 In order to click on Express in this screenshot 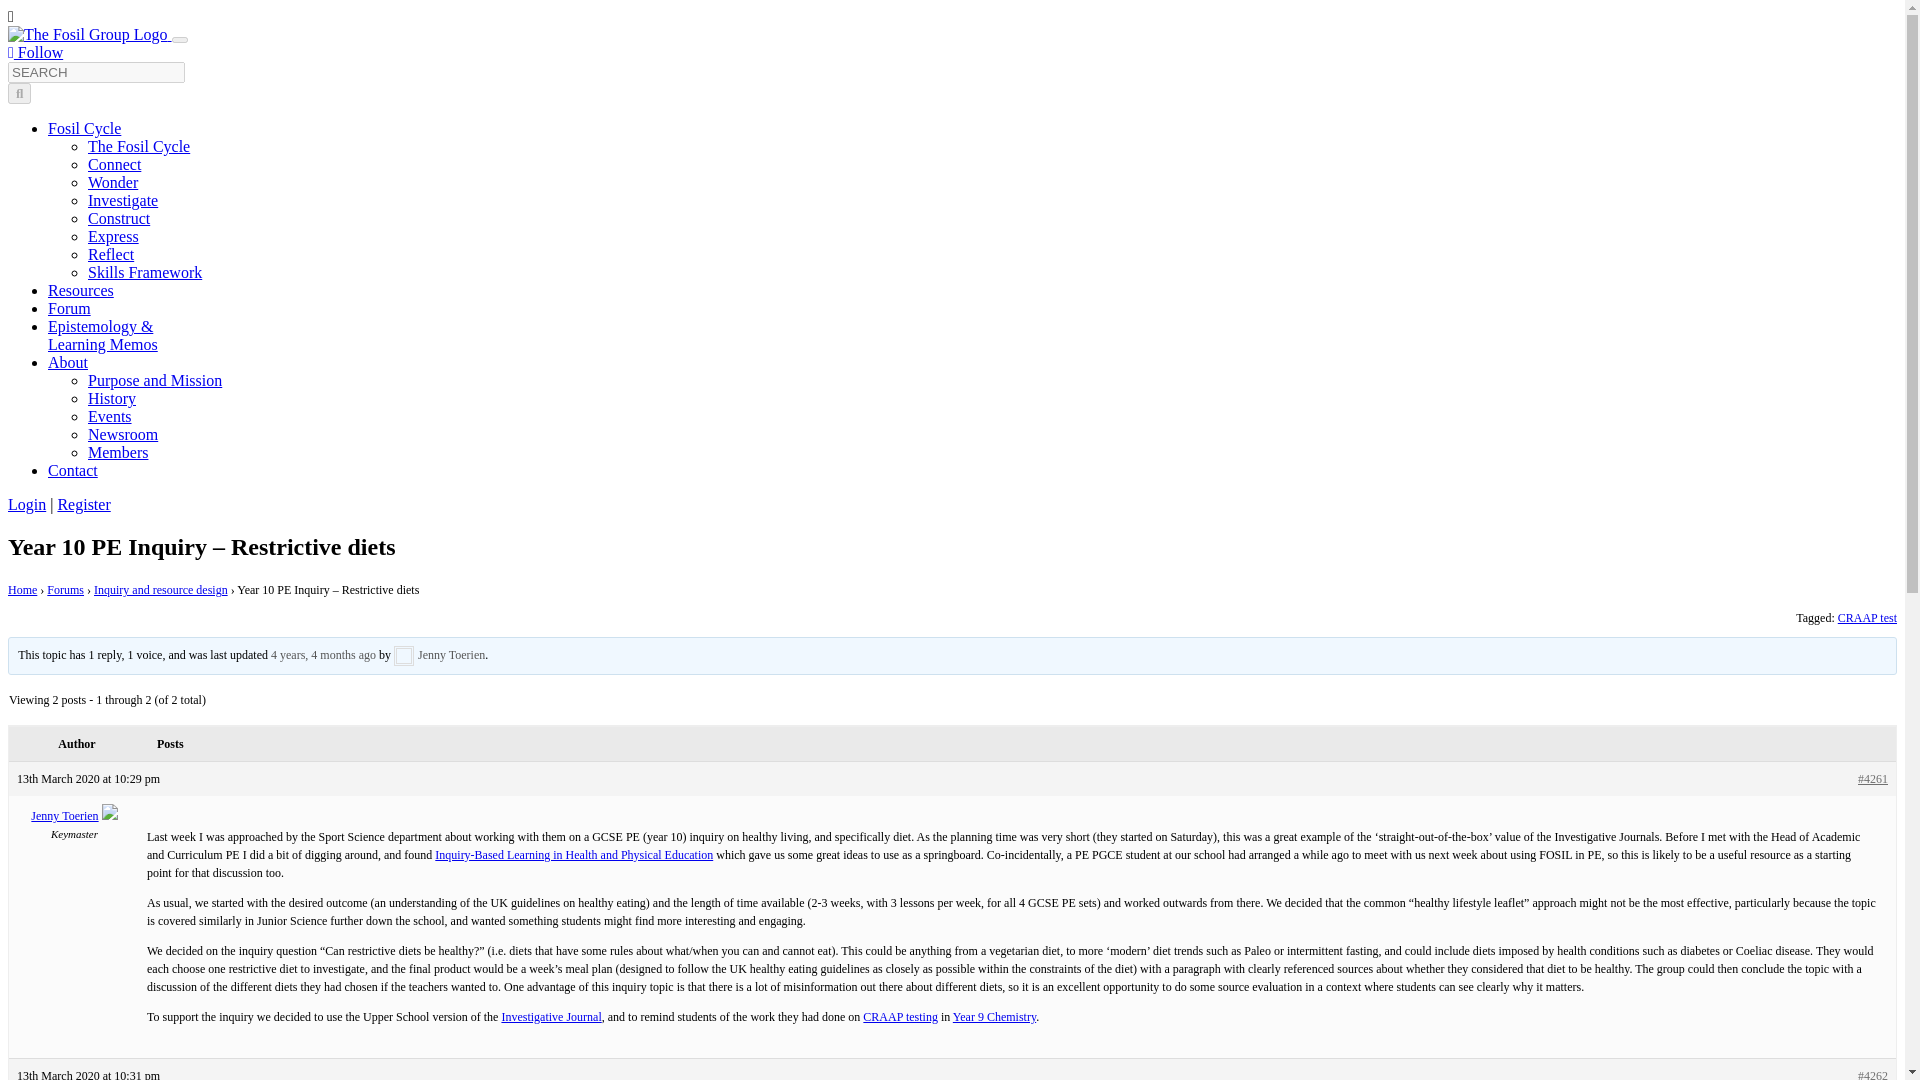, I will do `click(113, 236)`.